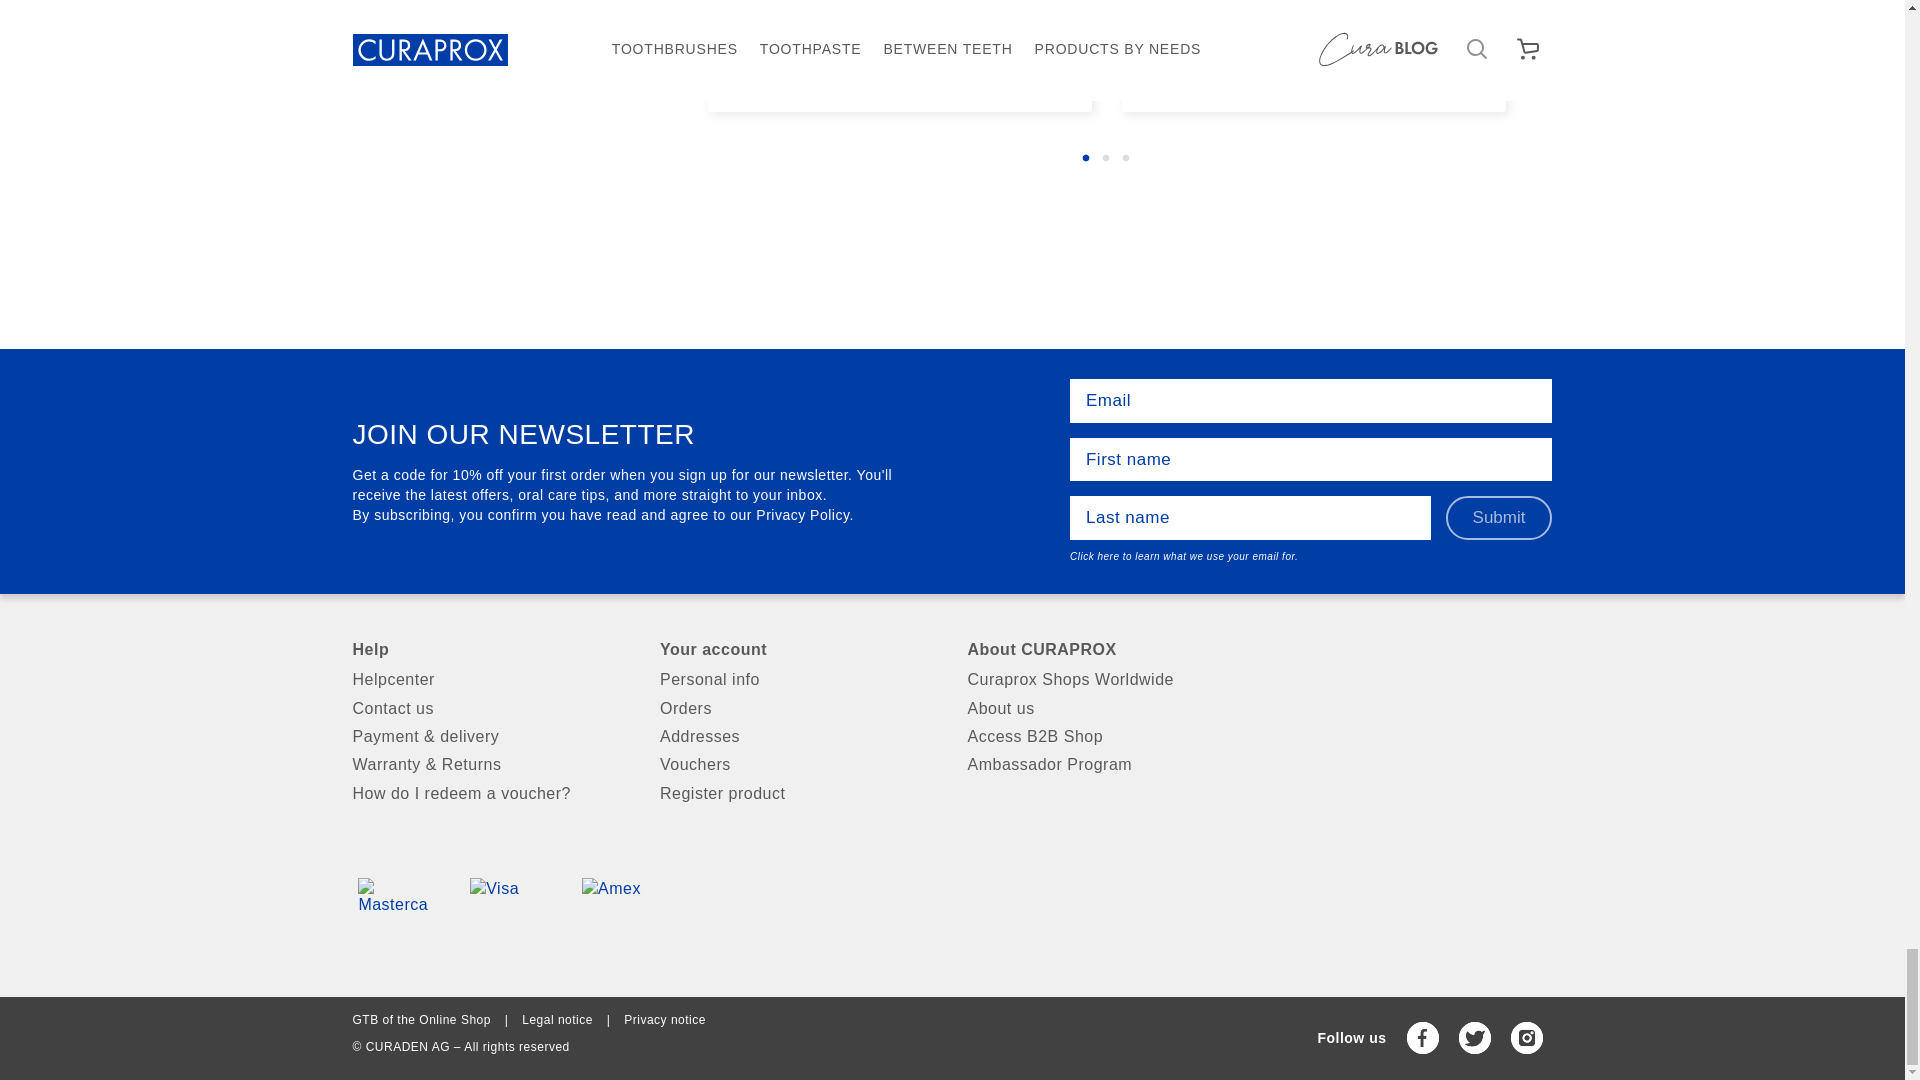 This screenshot has width=1920, height=1080. Describe the element at coordinates (1106, 708) in the screenshot. I see `About us` at that location.